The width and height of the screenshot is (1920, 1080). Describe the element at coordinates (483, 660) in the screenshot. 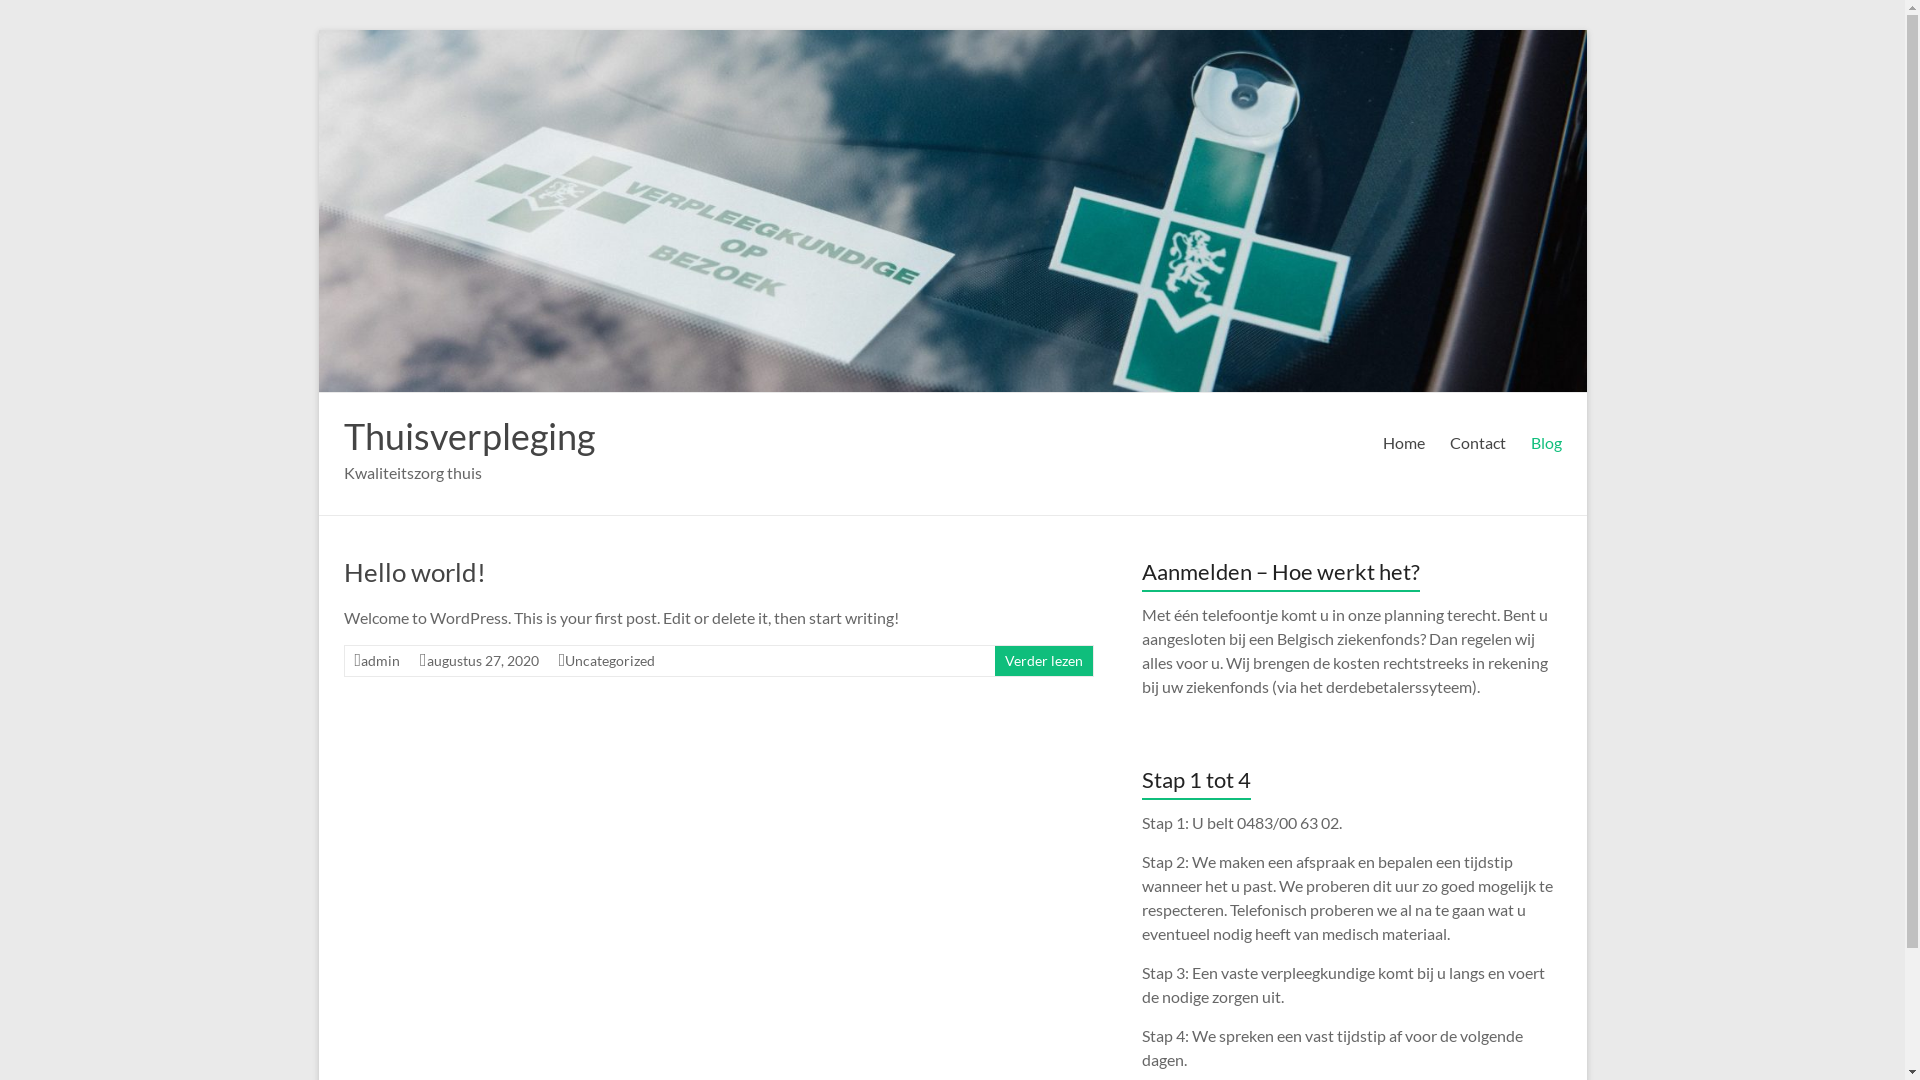

I see `augustus 27, 2020` at that location.